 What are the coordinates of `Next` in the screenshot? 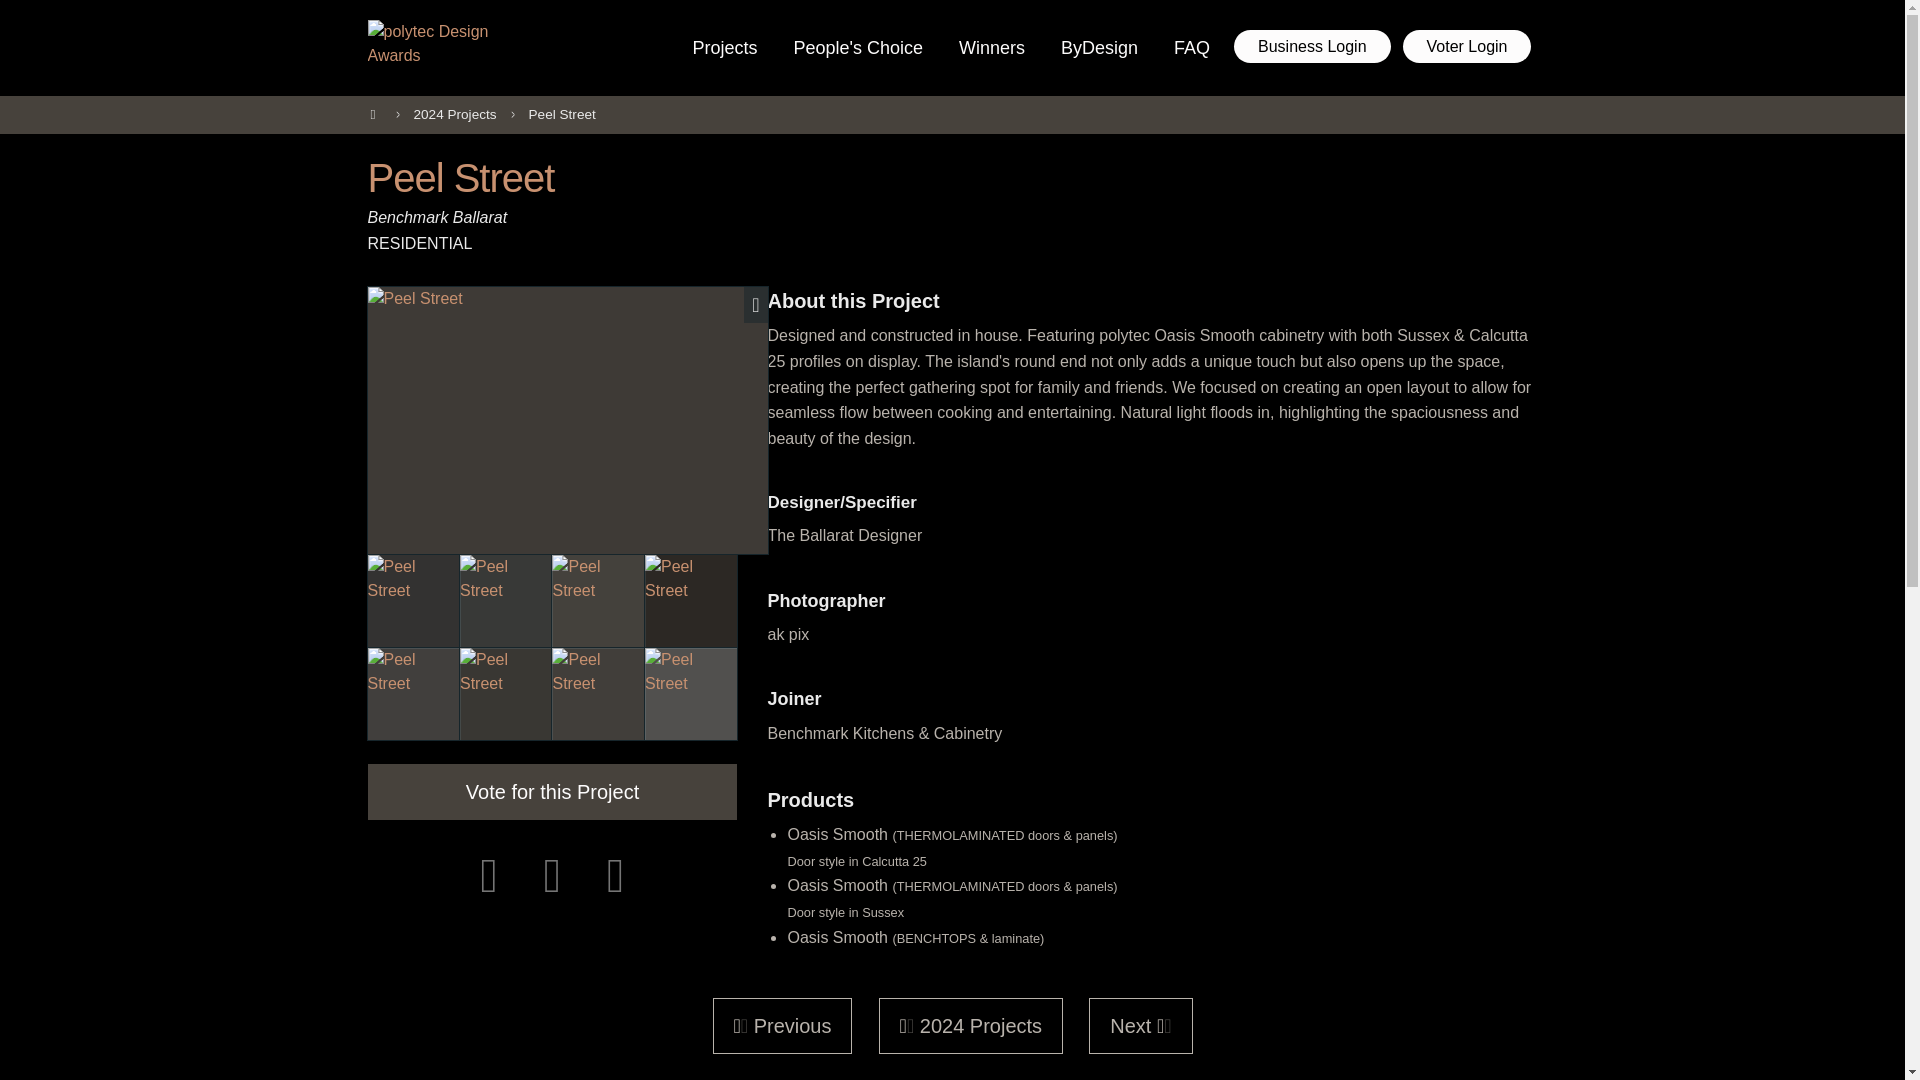 It's located at (1140, 1026).